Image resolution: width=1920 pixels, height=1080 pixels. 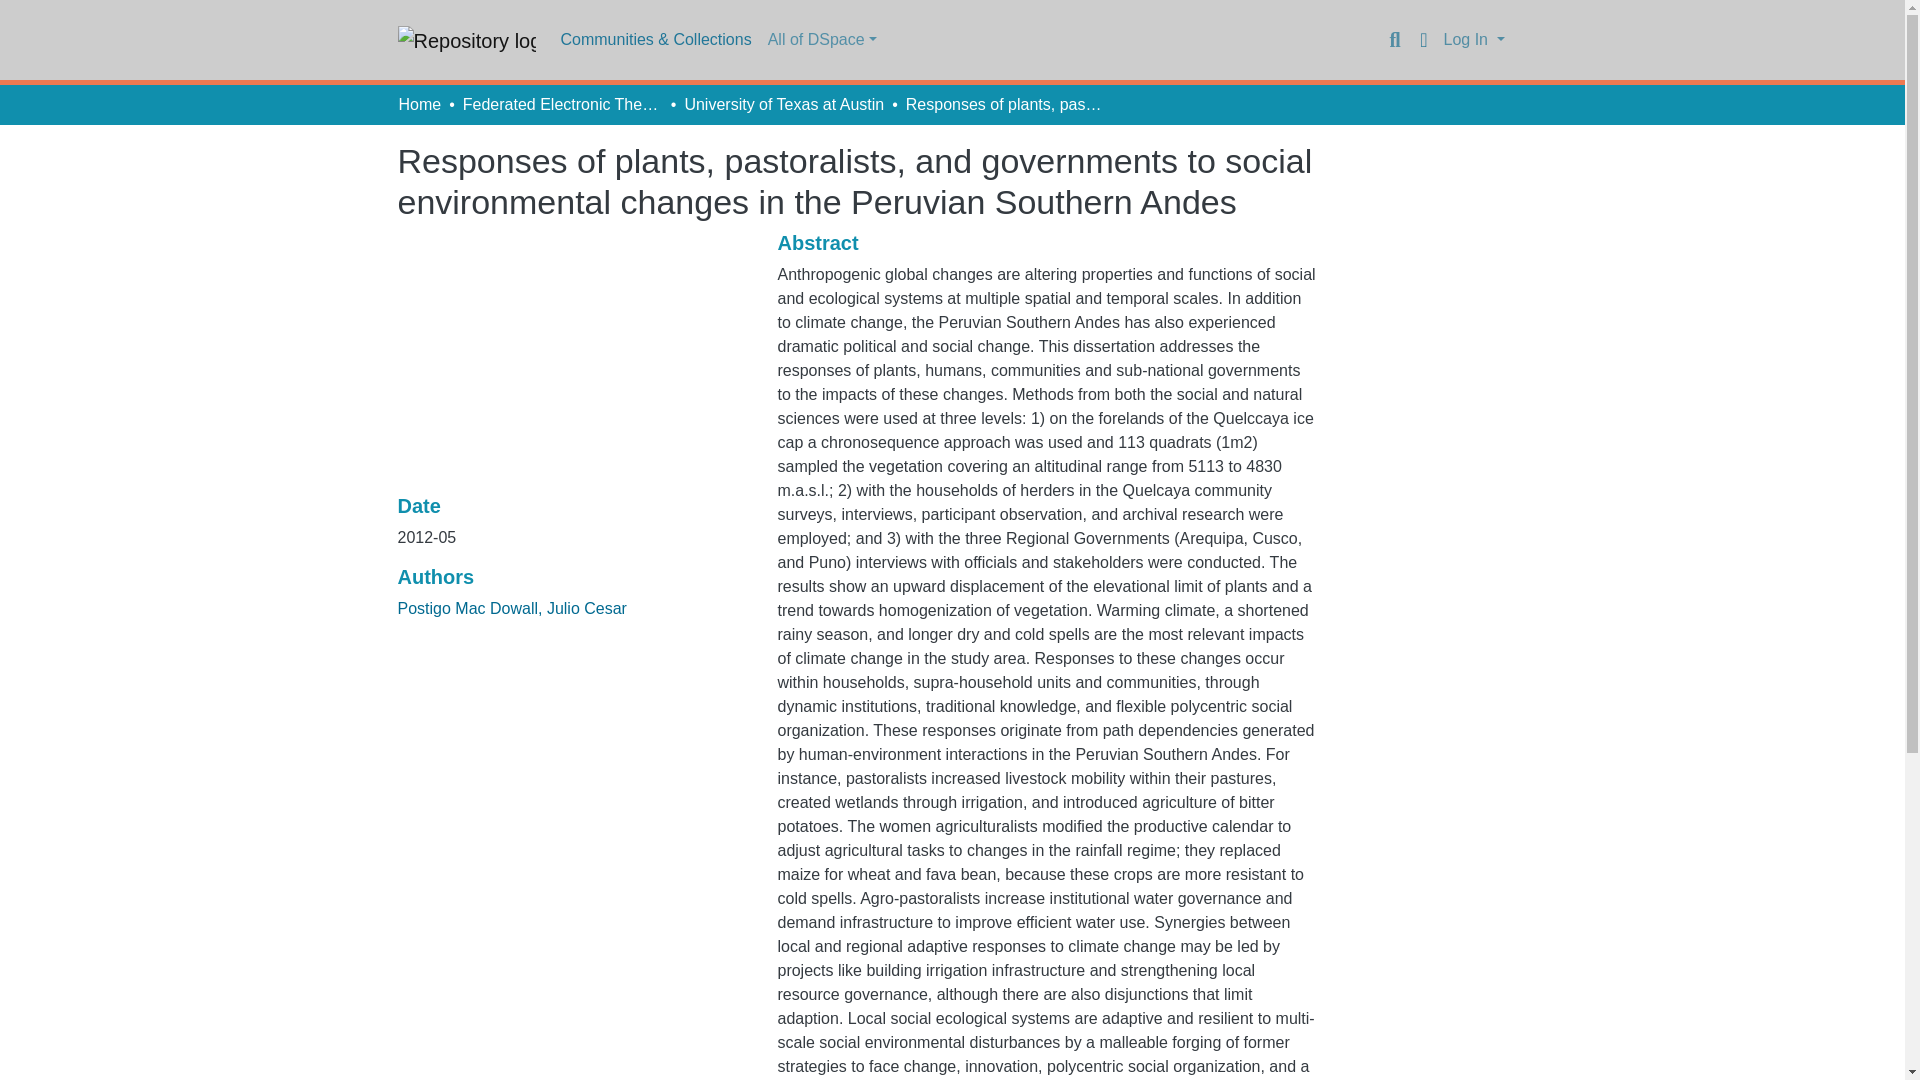 What do you see at coordinates (512, 608) in the screenshot?
I see `Postigo Mac Dowall, Julio Cesar` at bounding box center [512, 608].